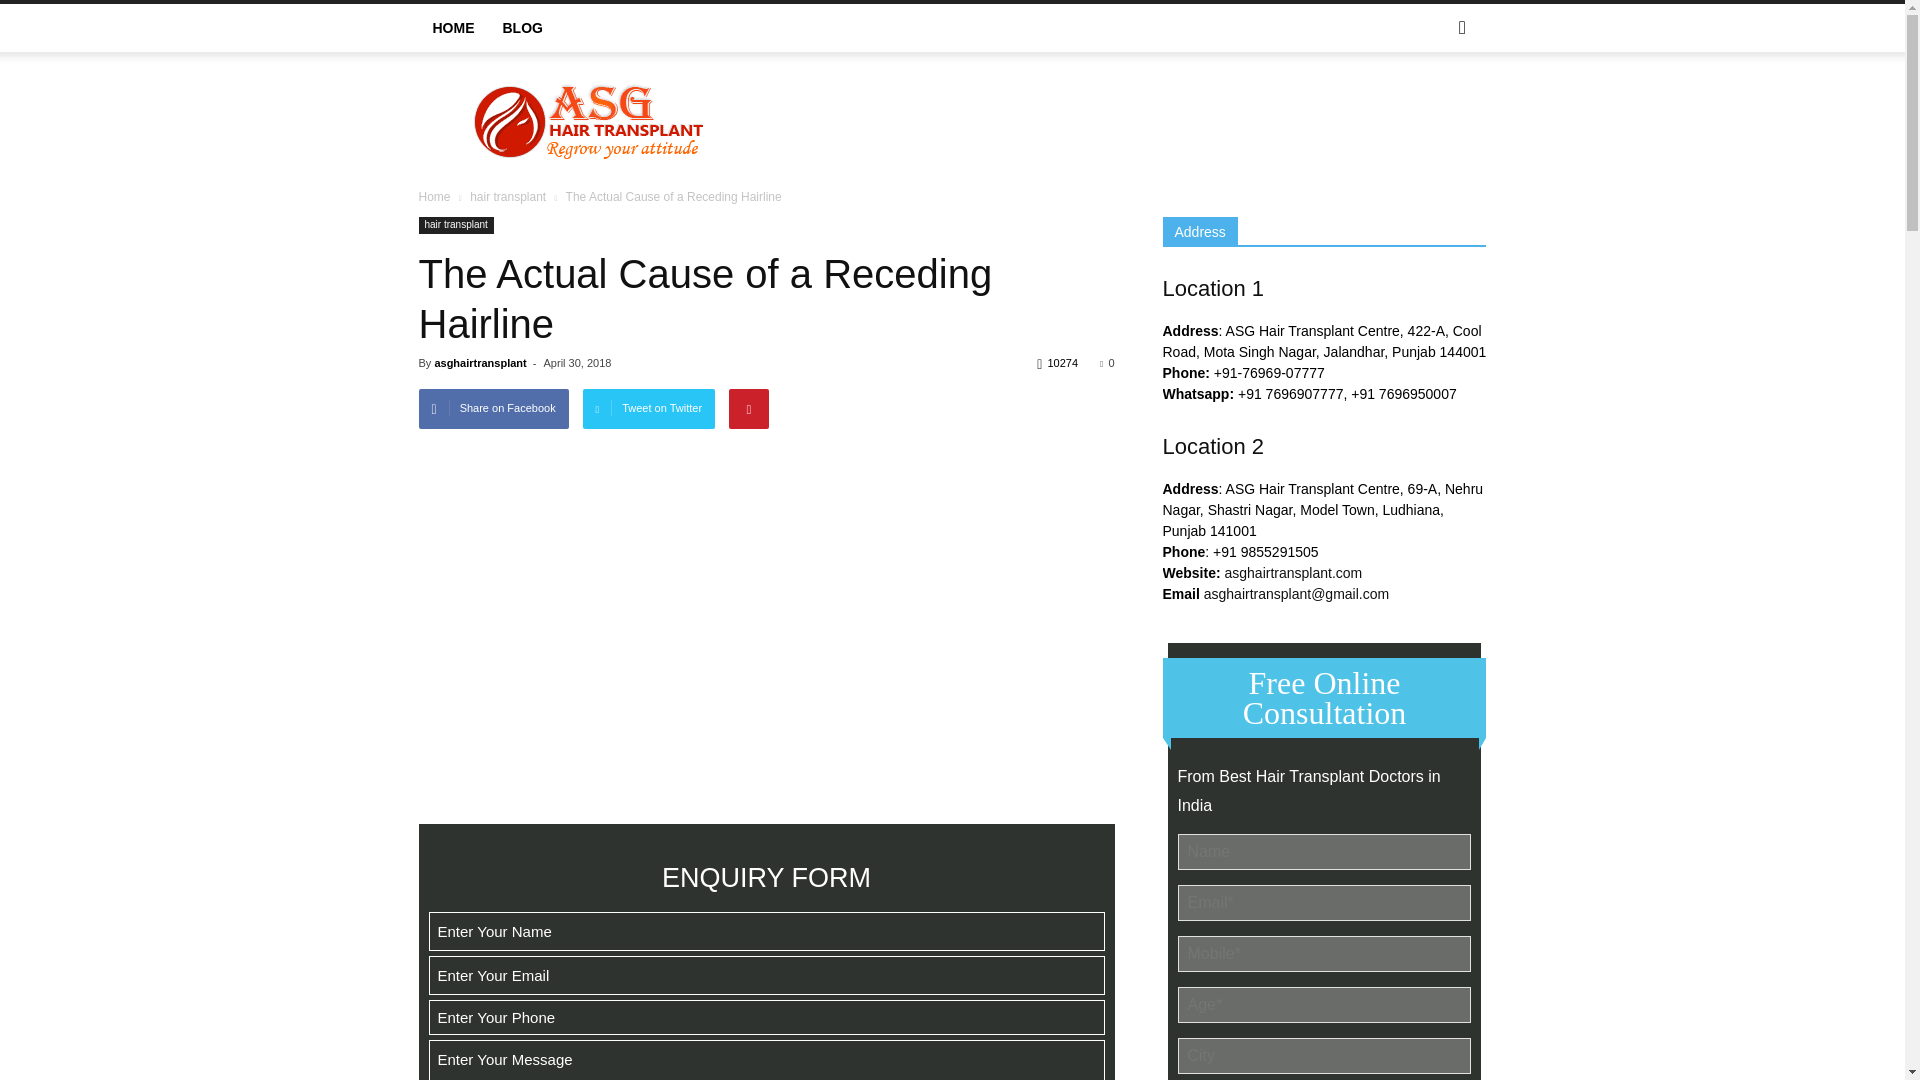  Describe the element at coordinates (456, 226) in the screenshot. I see `hair transplant` at that location.